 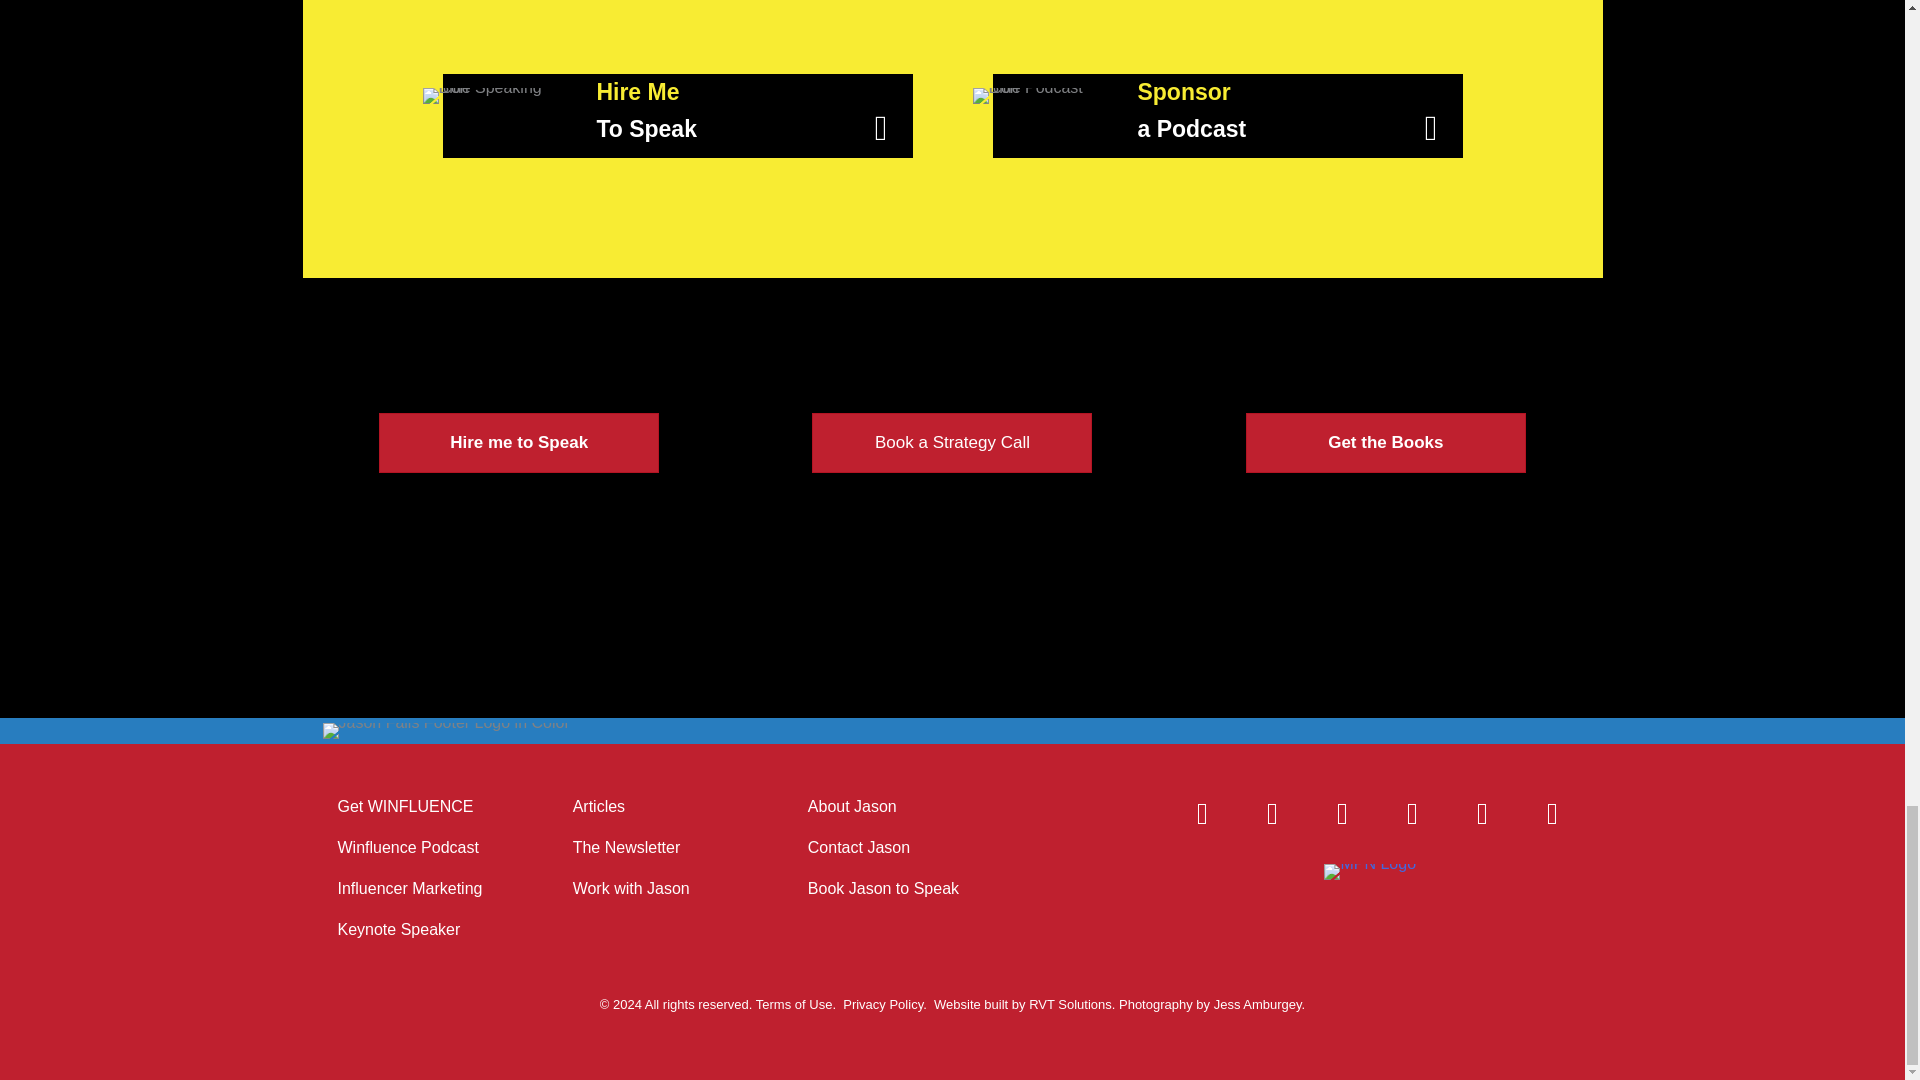 I want to click on Speaking Icon, so click(x=489, y=106).